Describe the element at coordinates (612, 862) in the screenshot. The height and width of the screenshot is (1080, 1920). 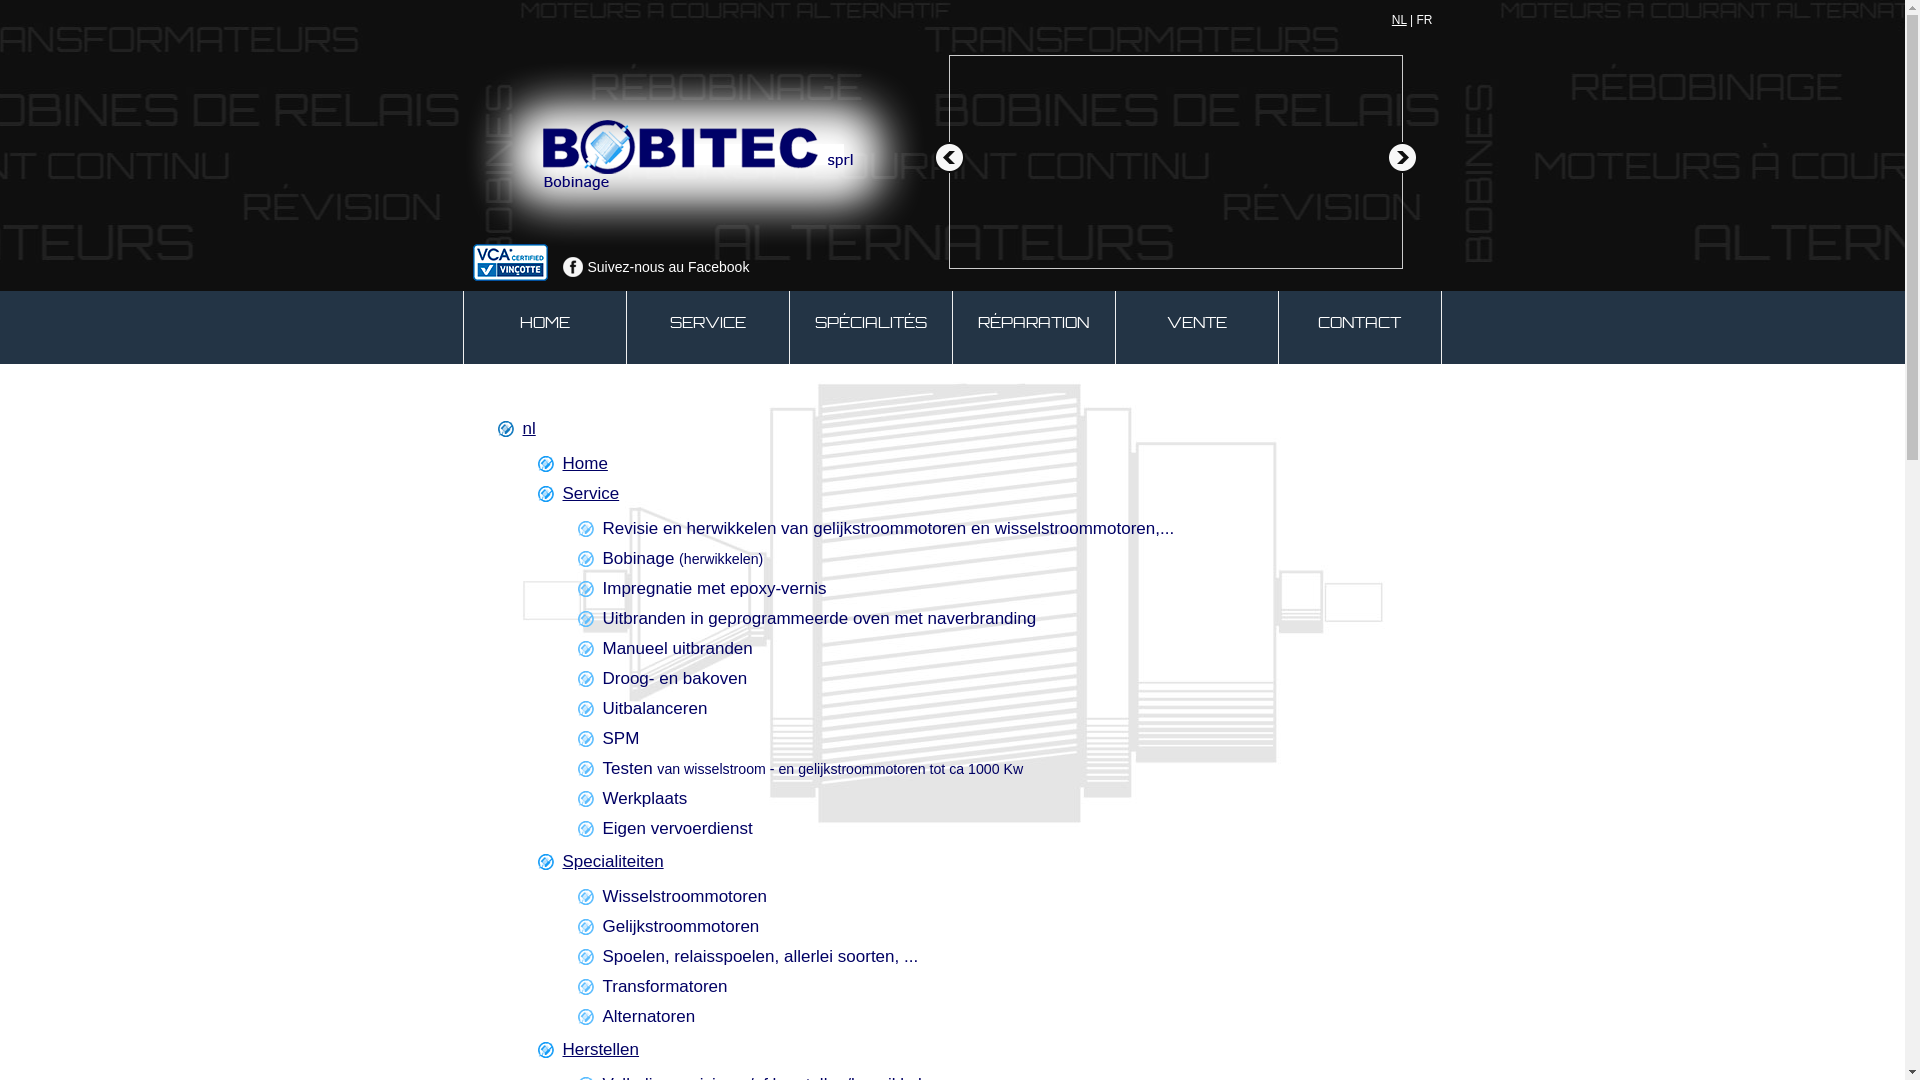
I see `Specialiteiten` at that location.